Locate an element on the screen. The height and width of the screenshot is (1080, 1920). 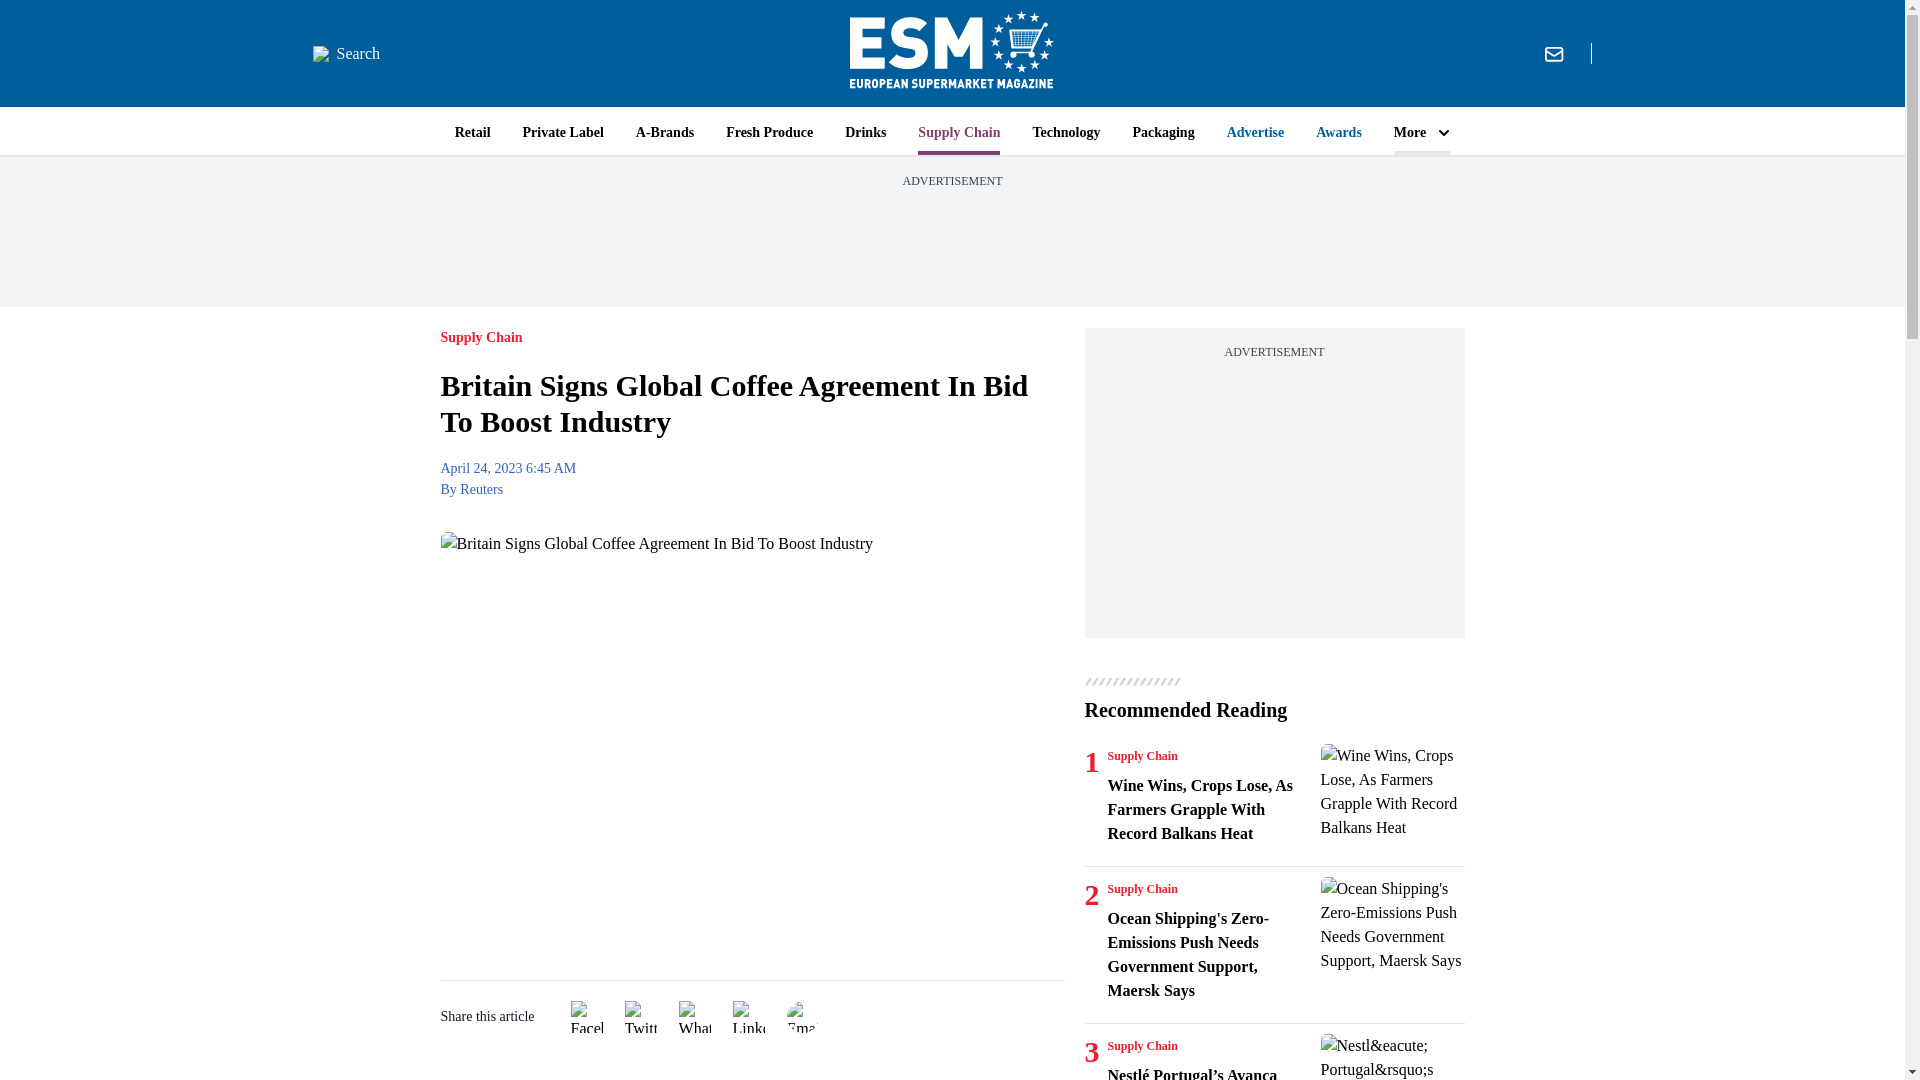
ESM is located at coordinates (952, 53).